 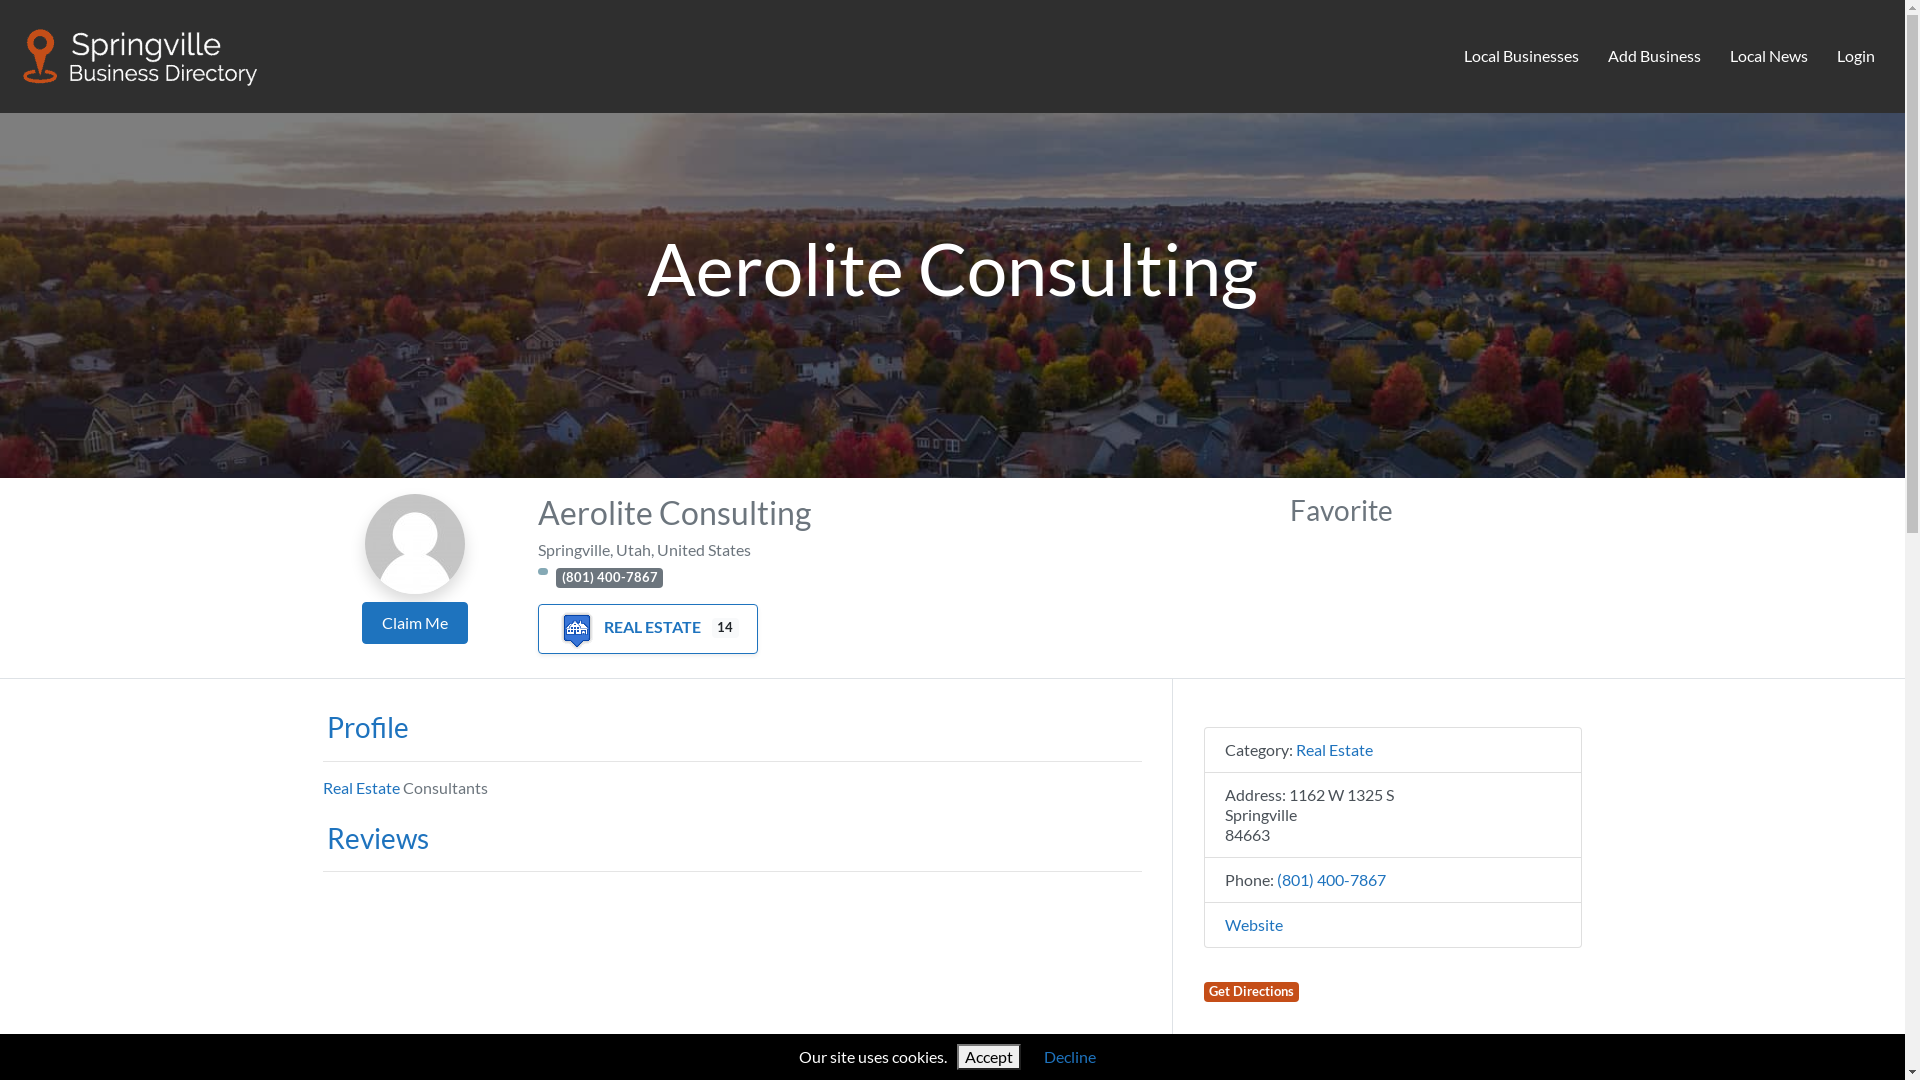 What do you see at coordinates (1768, 57) in the screenshot?
I see `Local News` at bounding box center [1768, 57].